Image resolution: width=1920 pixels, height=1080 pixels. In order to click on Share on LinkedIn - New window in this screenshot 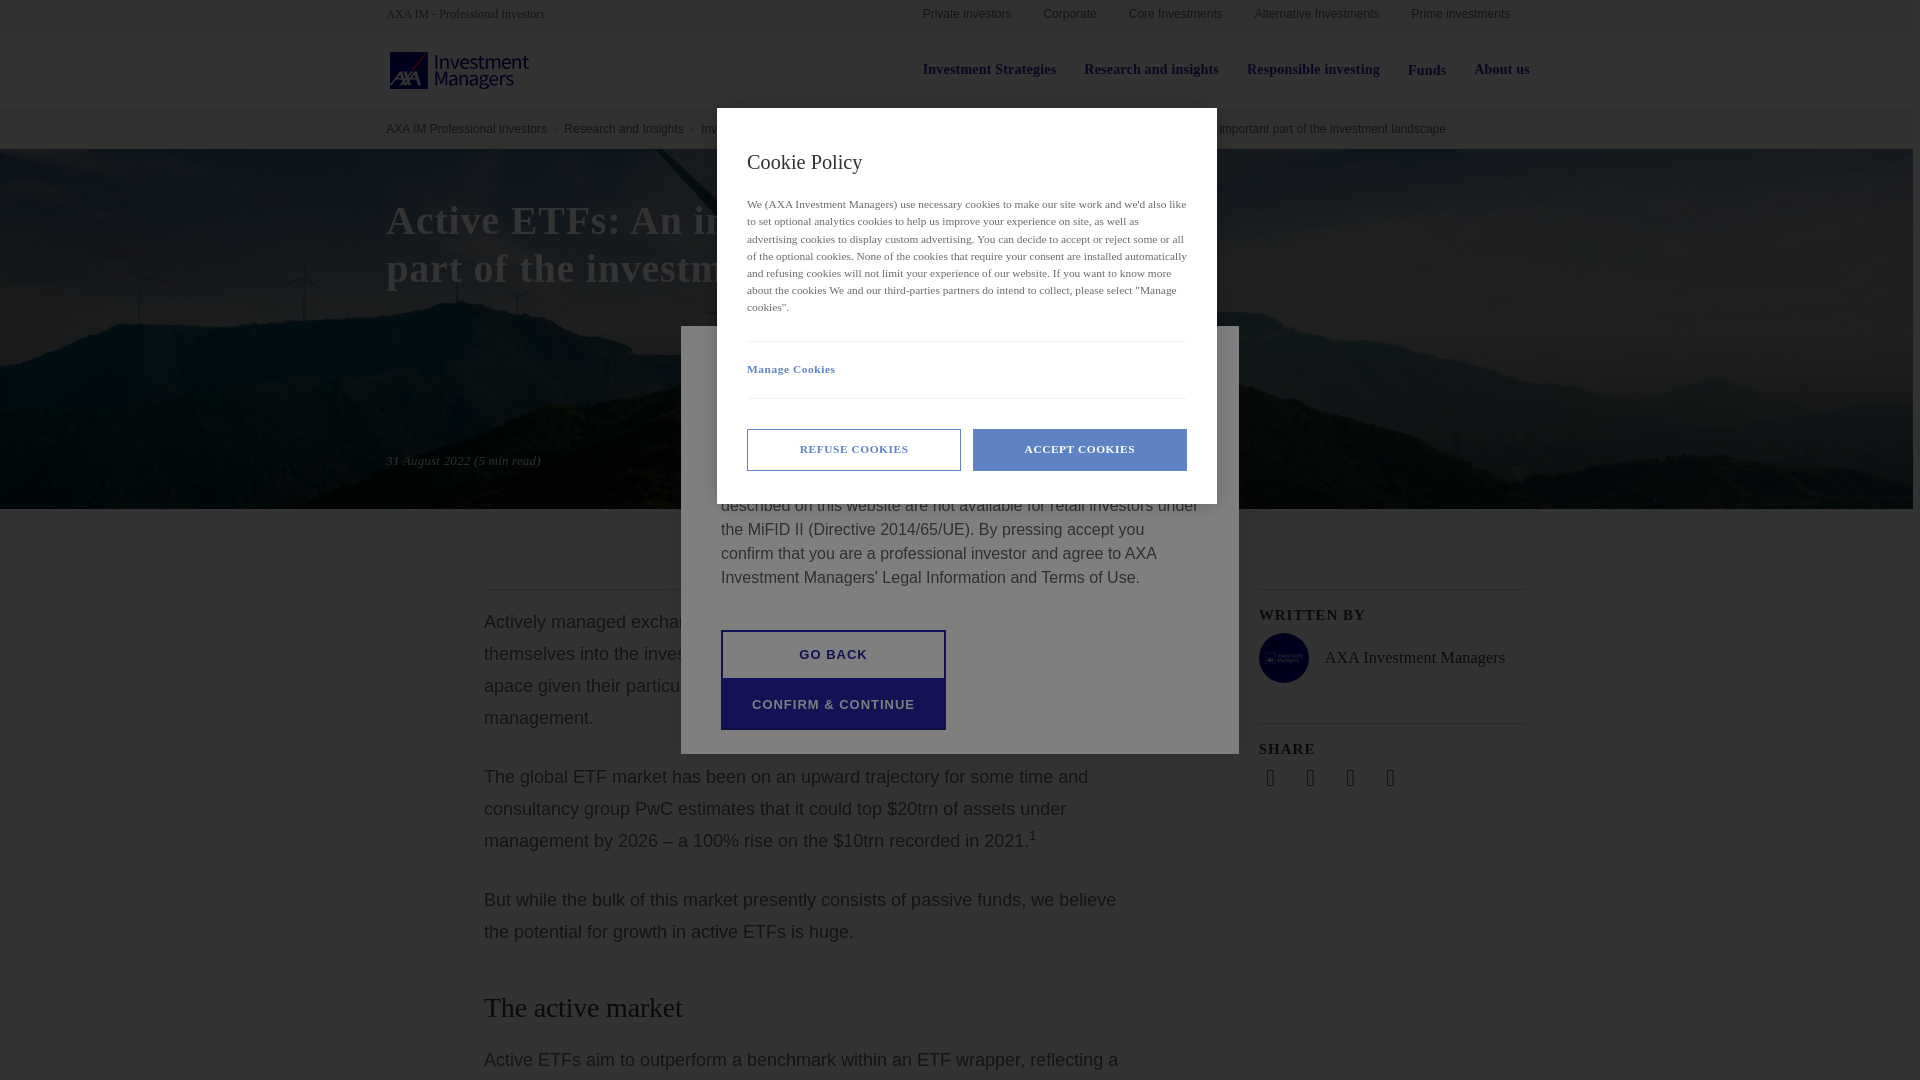, I will do `click(1270, 777)`.